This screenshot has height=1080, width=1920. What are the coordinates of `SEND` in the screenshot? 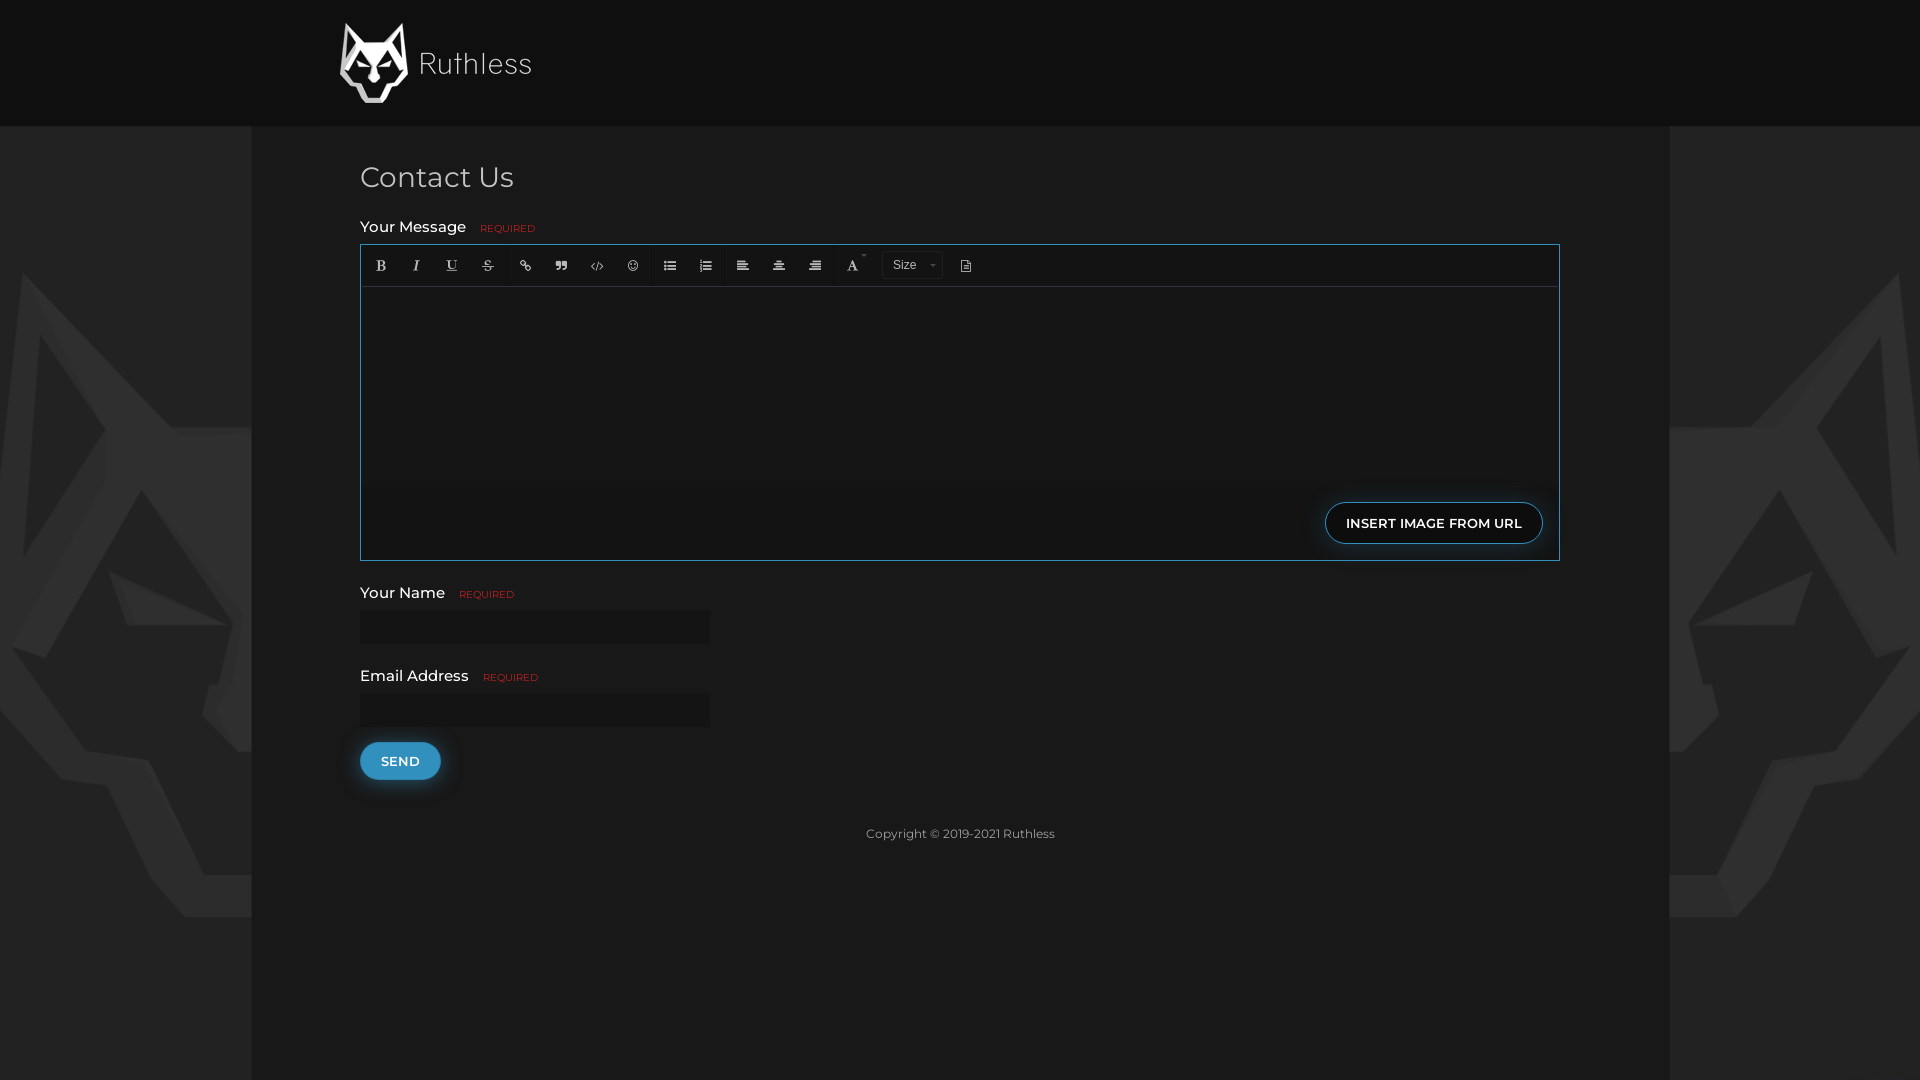 It's located at (400, 761).